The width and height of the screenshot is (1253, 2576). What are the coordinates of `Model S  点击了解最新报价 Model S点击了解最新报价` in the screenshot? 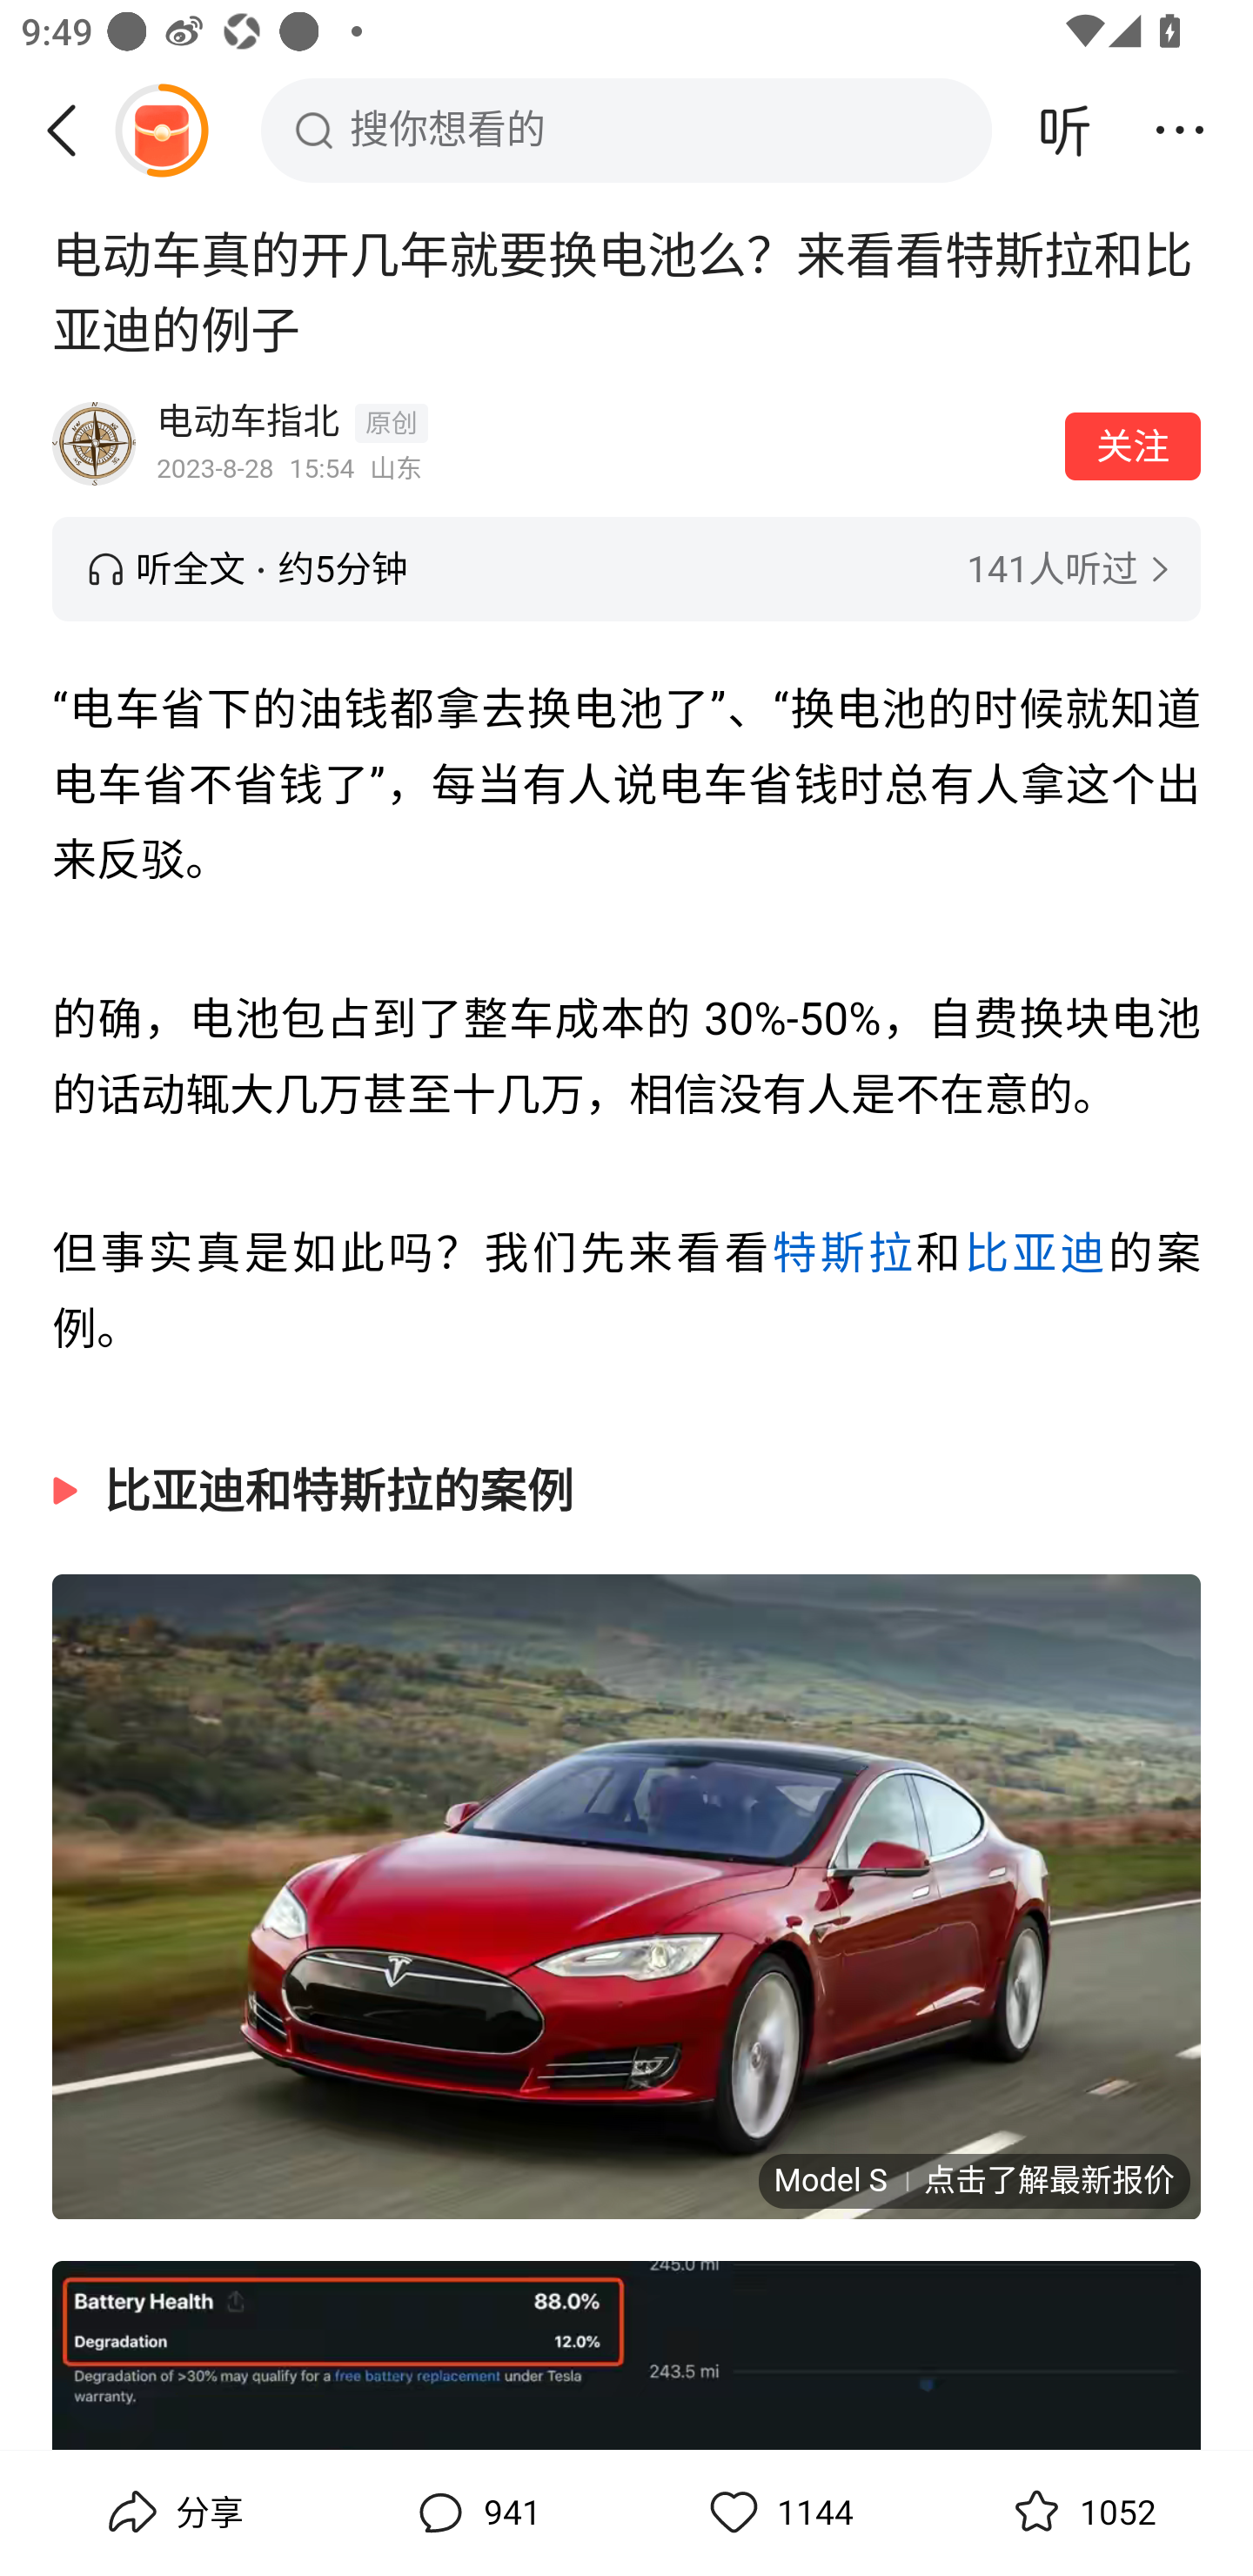 It's located at (626, 1894).